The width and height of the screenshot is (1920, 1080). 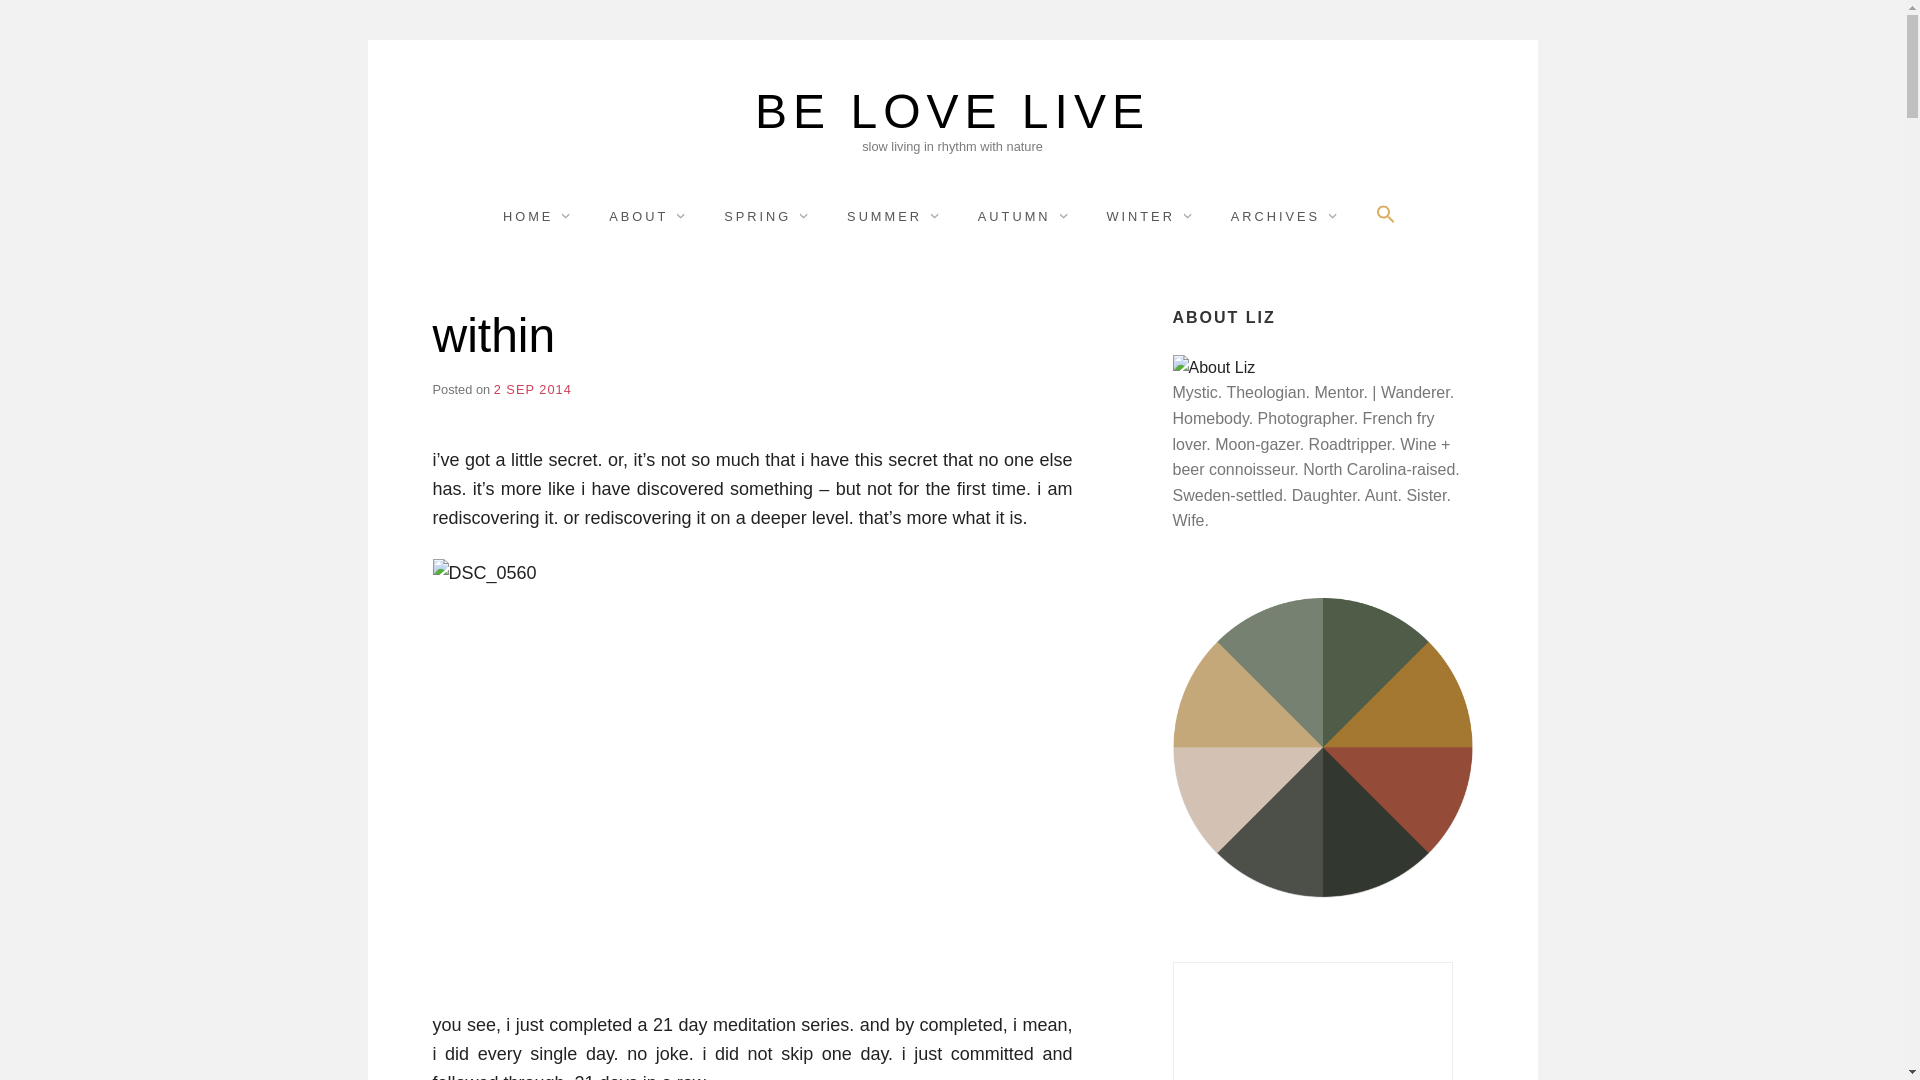 What do you see at coordinates (952, 112) in the screenshot?
I see `BE LOVE LIVE` at bounding box center [952, 112].